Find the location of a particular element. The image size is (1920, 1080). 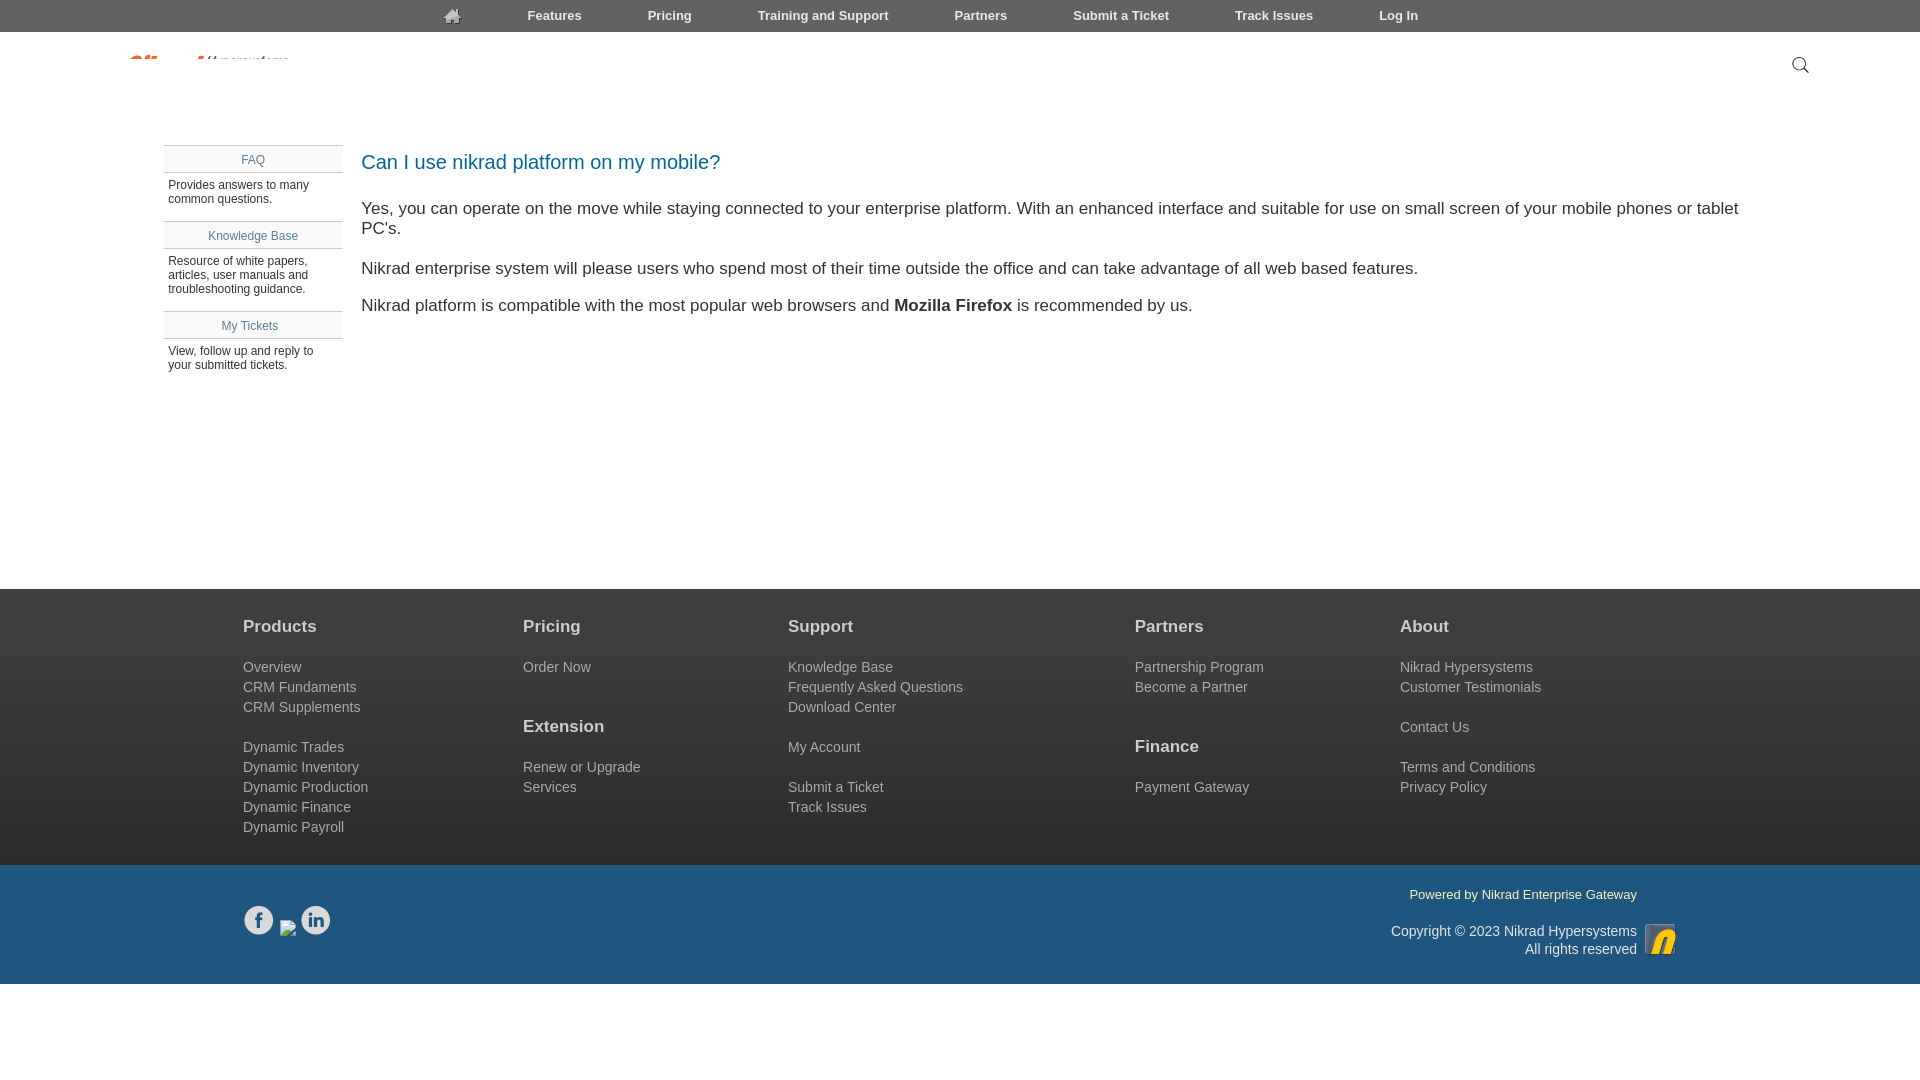

Training and Support is located at coordinates (823, 16).